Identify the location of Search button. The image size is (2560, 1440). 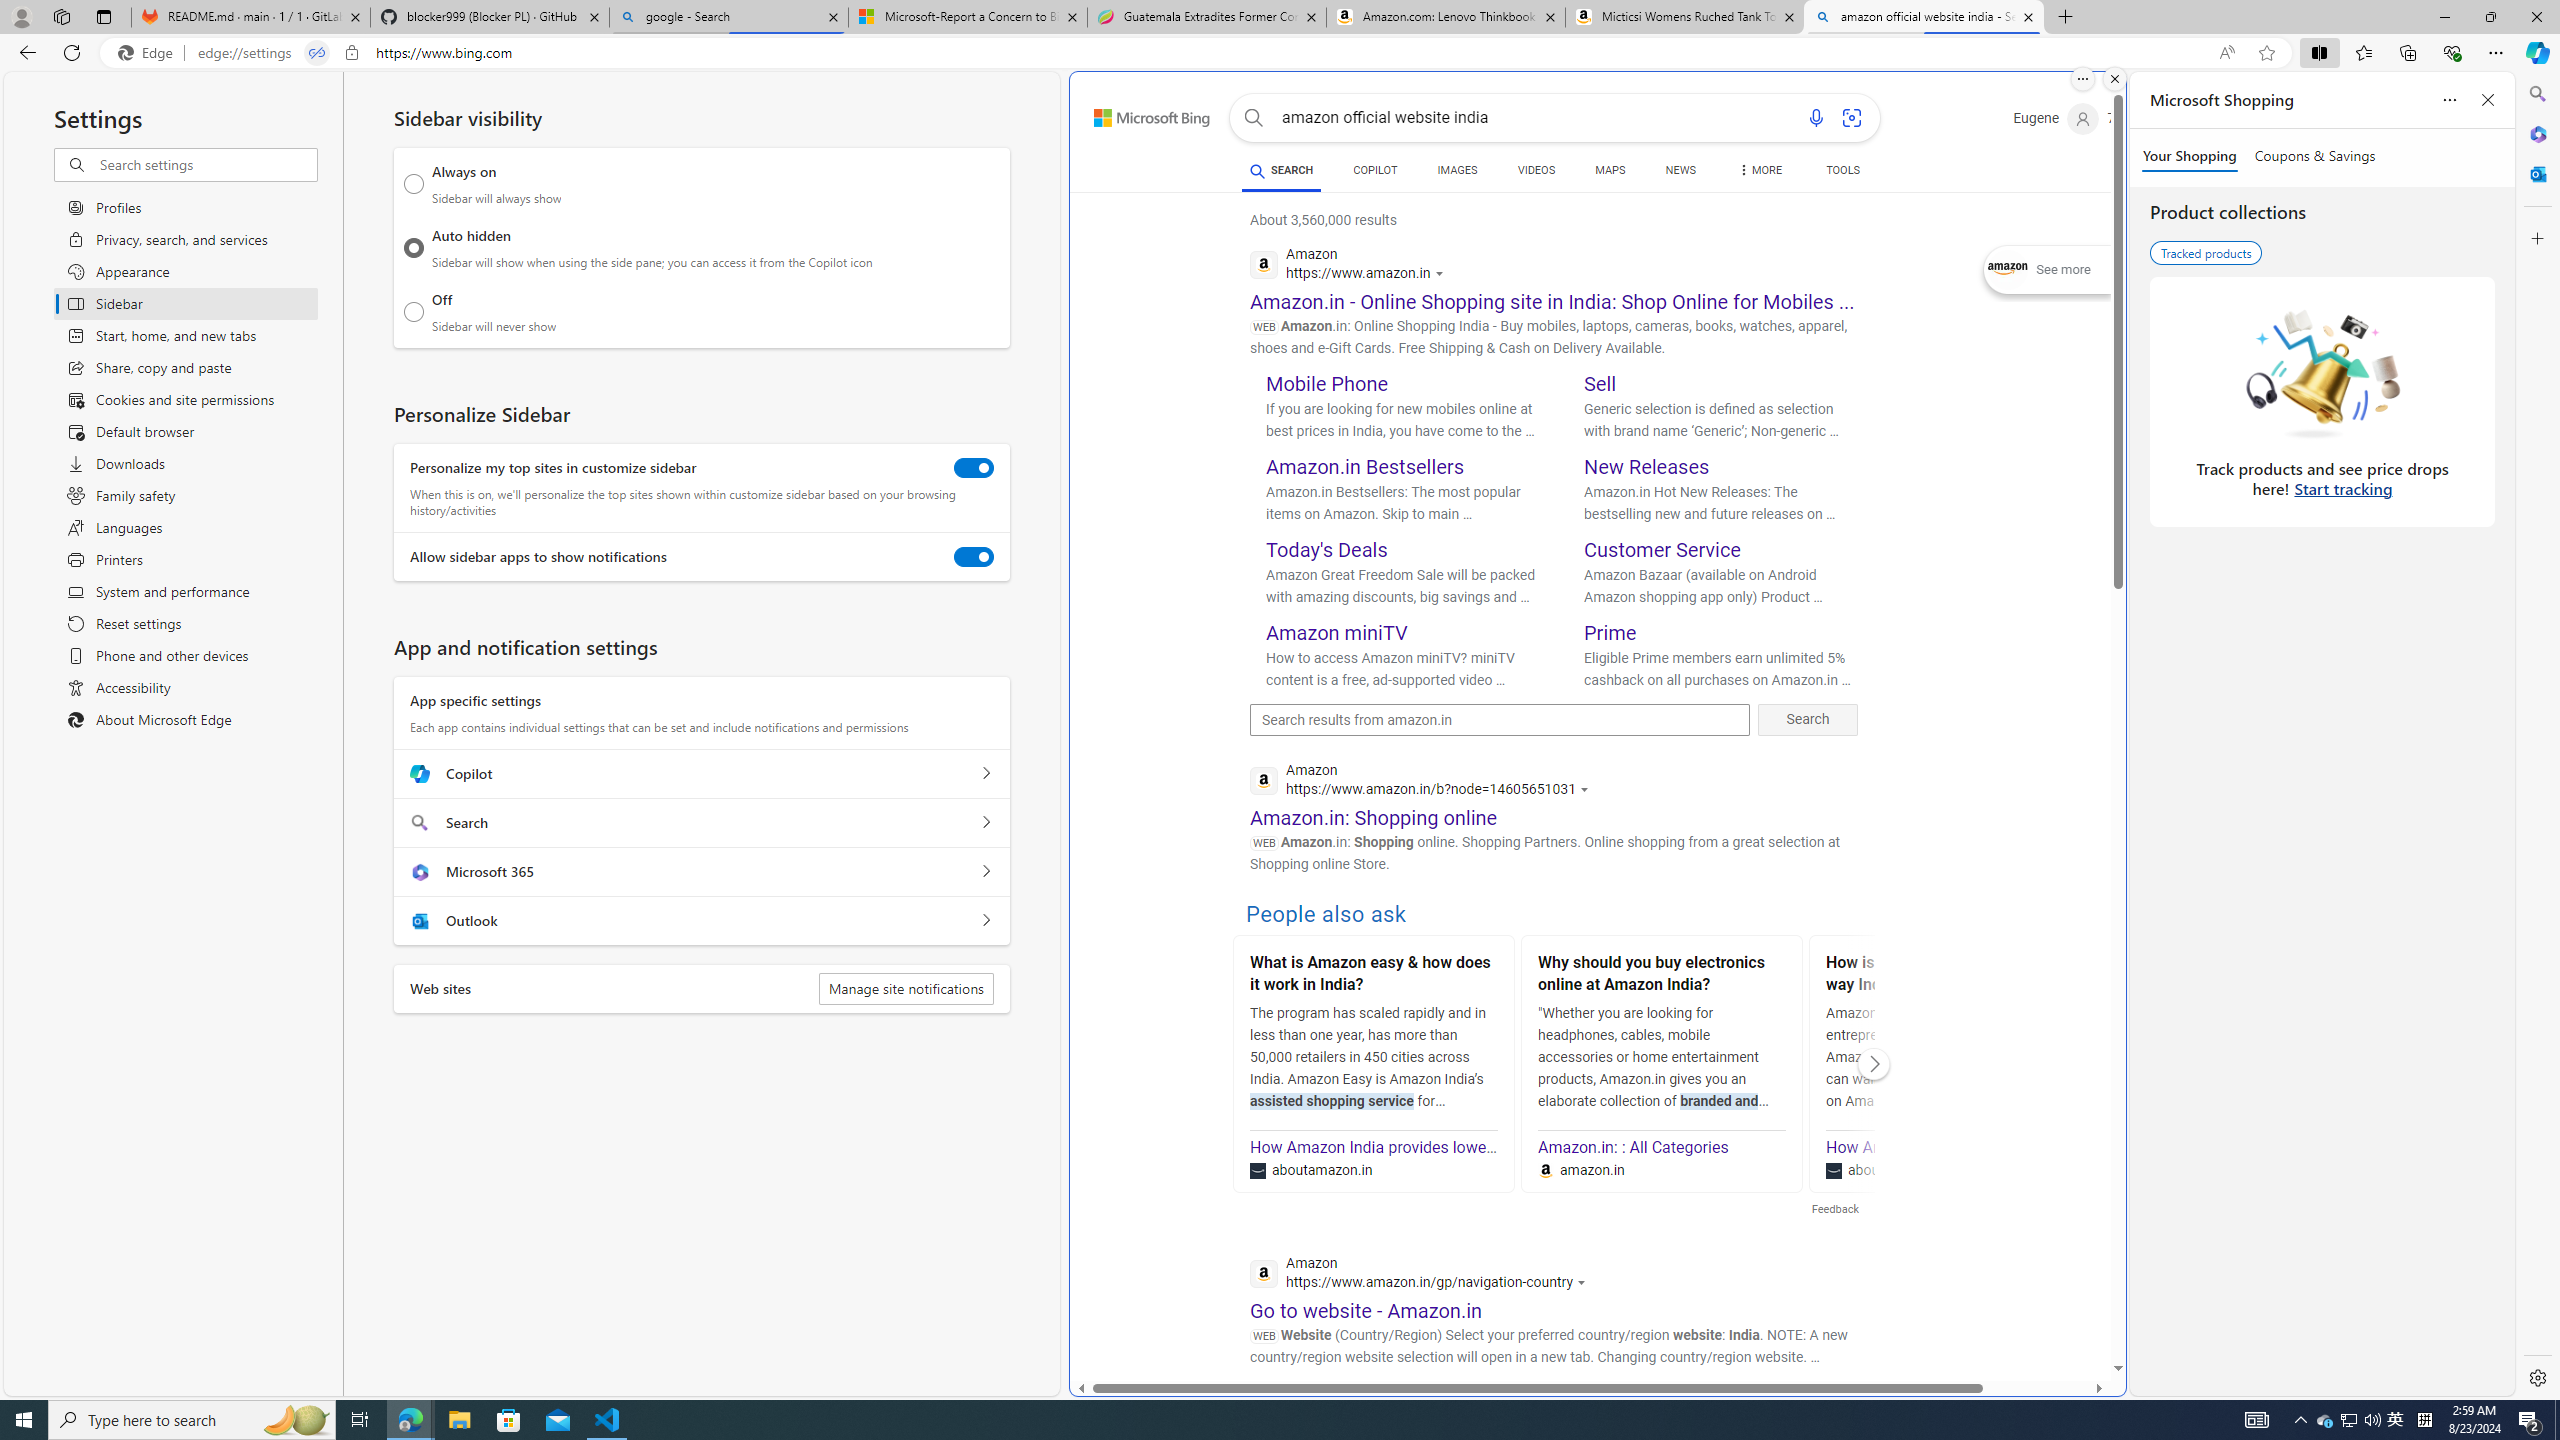
(1254, 118).